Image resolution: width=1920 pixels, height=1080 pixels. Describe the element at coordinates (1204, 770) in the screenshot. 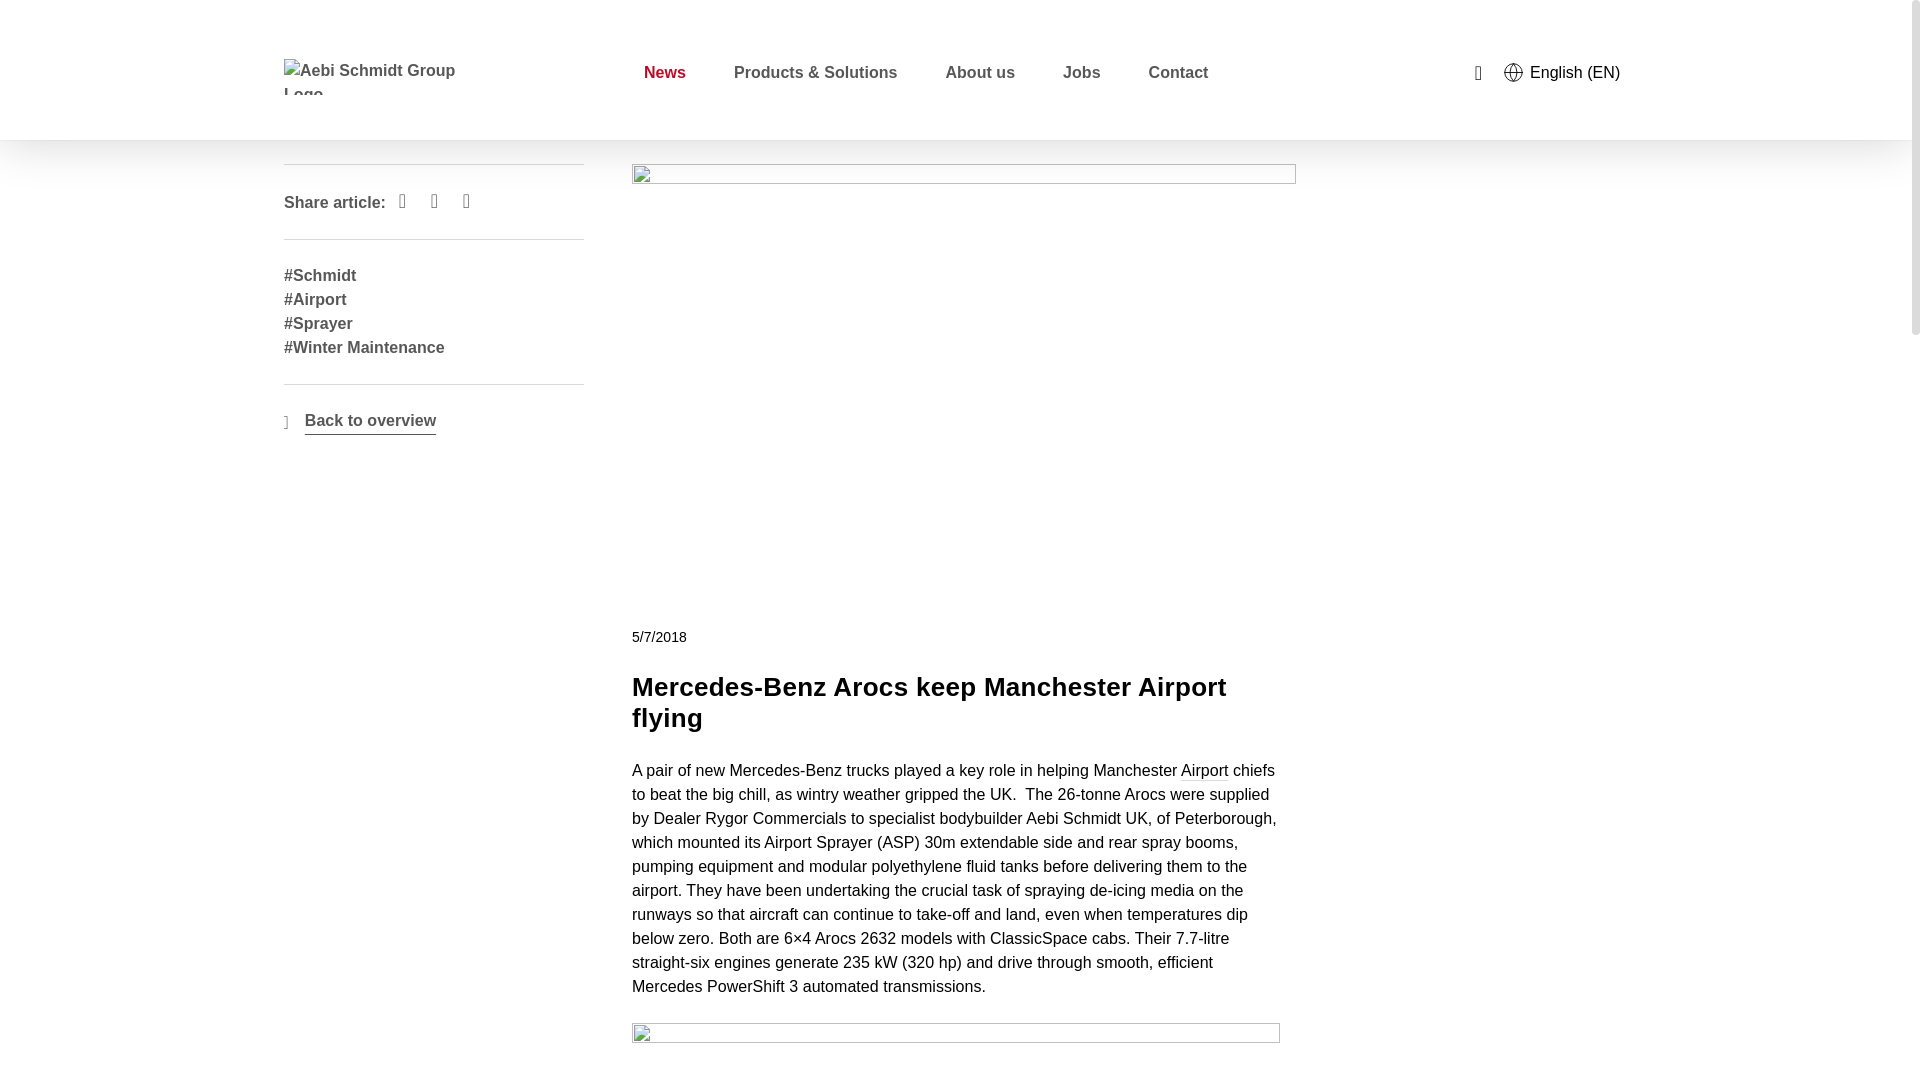

I see `Airport` at that location.